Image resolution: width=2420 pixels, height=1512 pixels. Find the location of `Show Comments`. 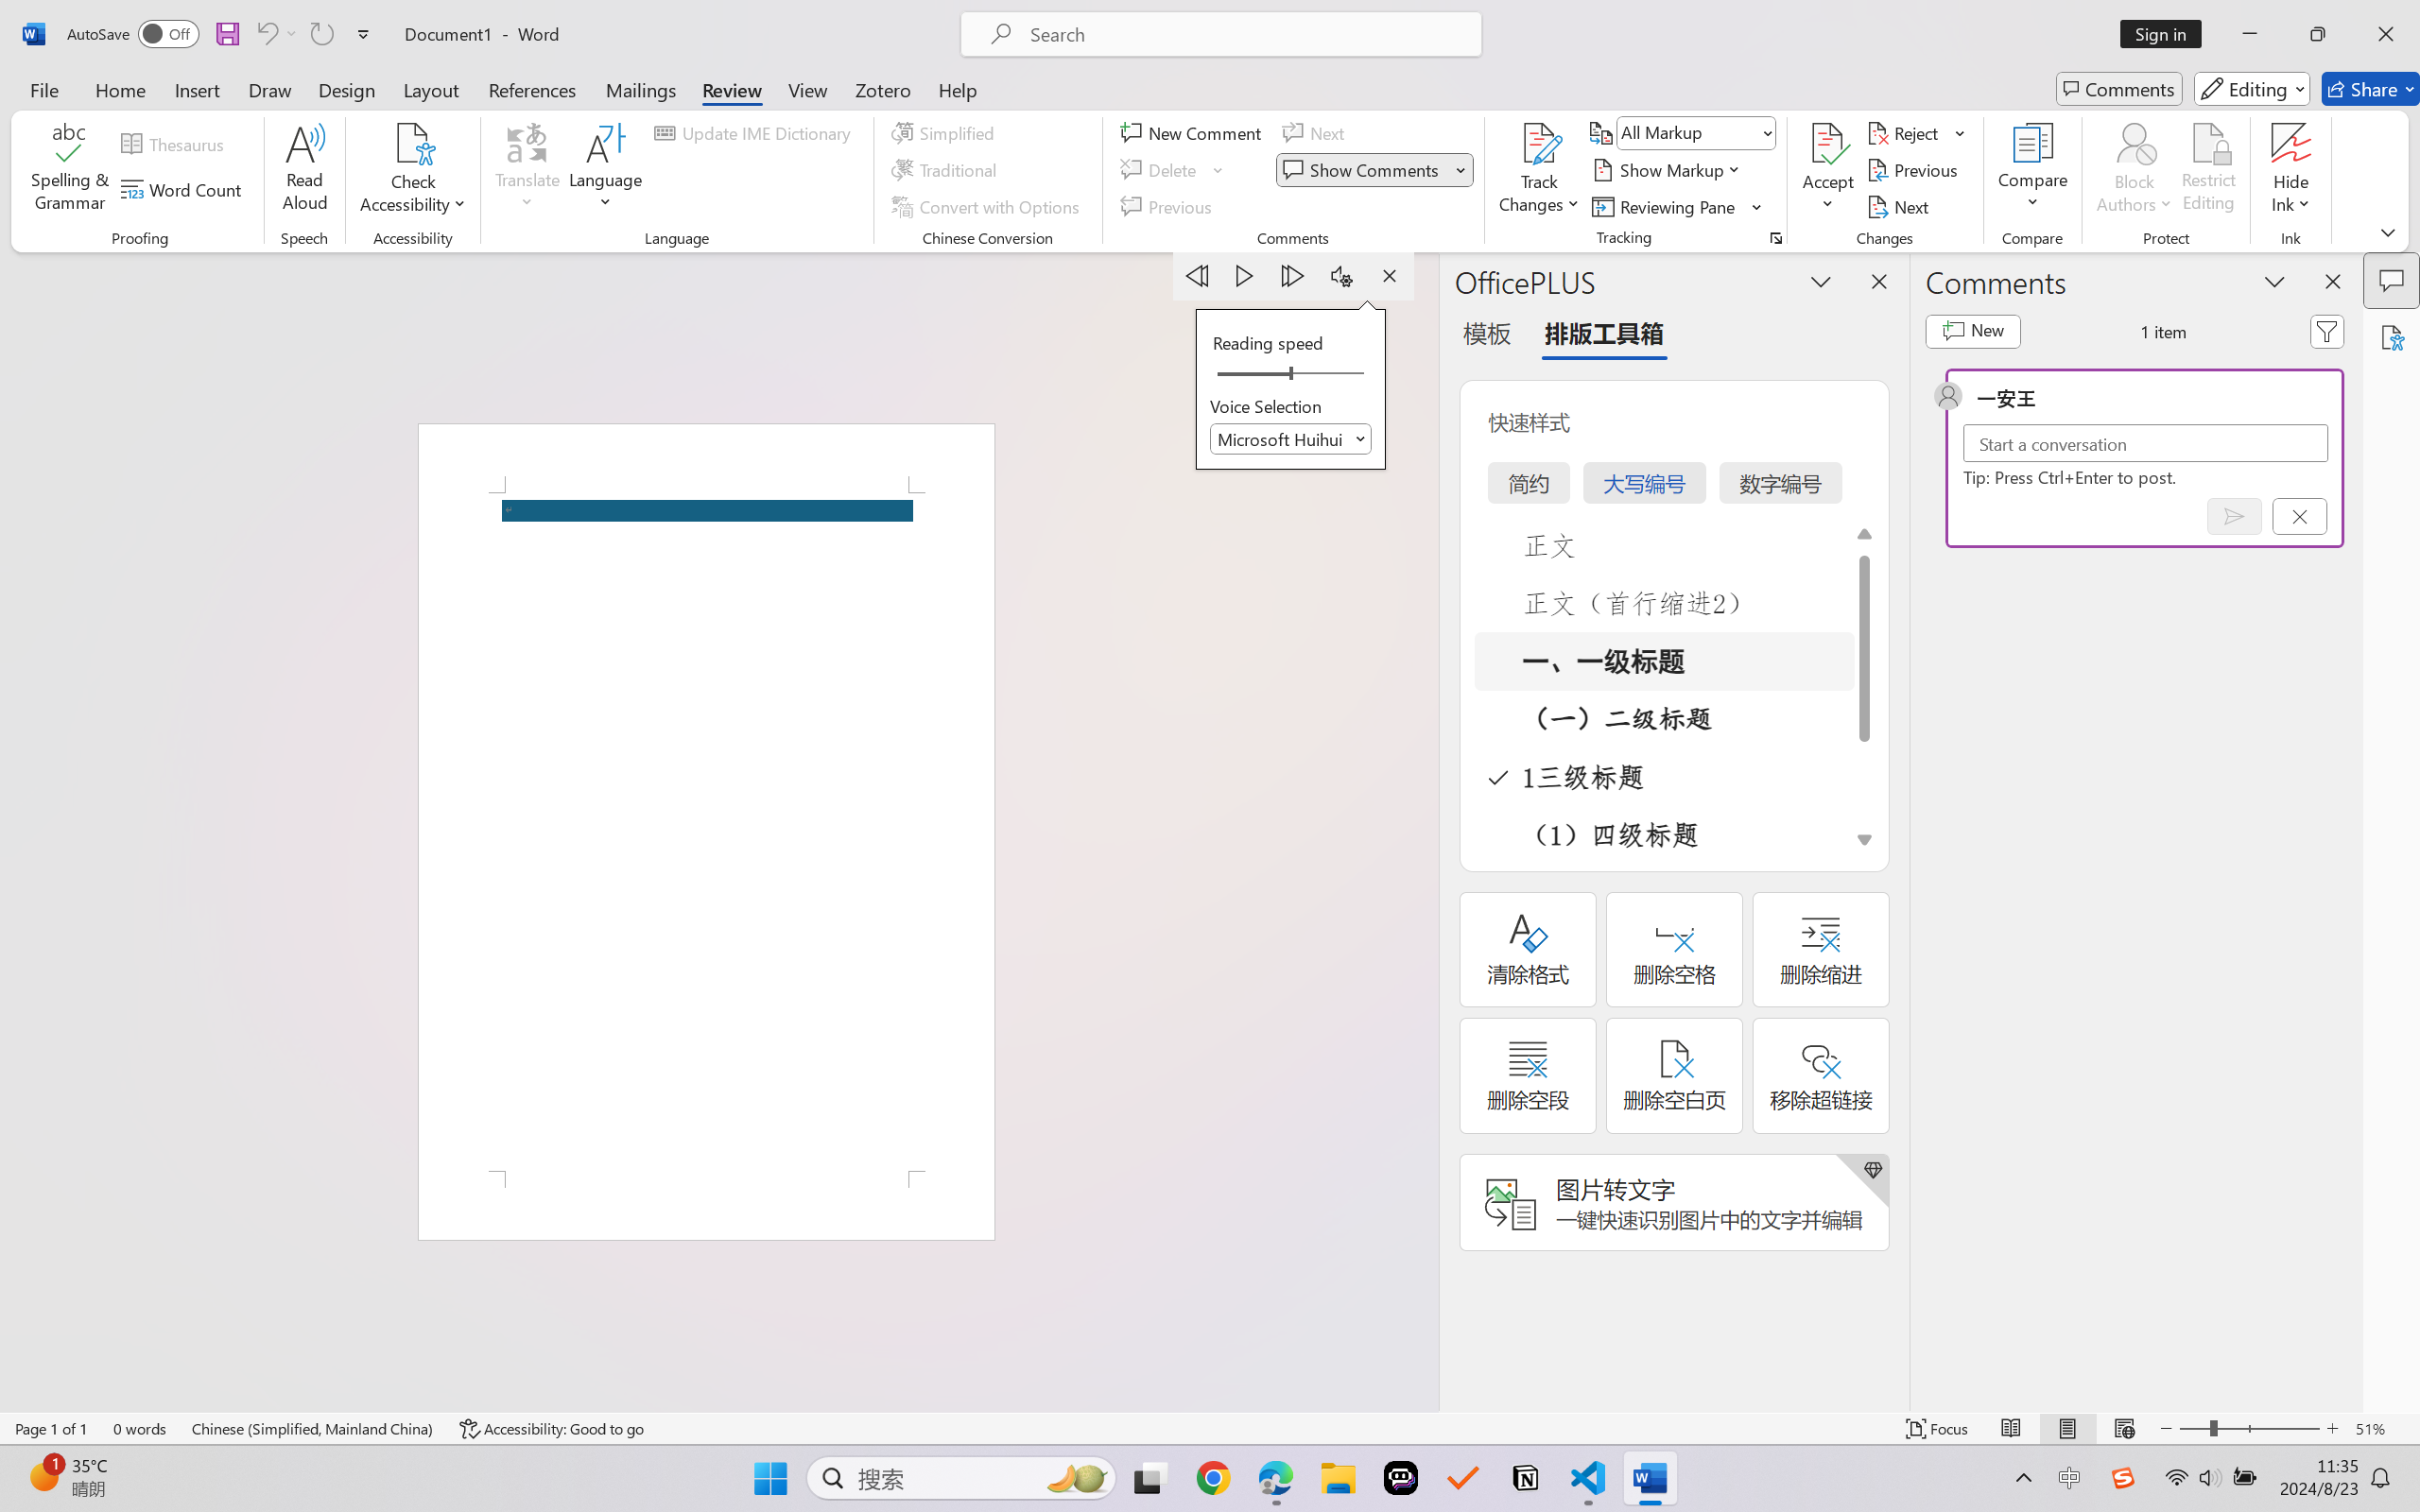

Show Comments is located at coordinates (1363, 170).